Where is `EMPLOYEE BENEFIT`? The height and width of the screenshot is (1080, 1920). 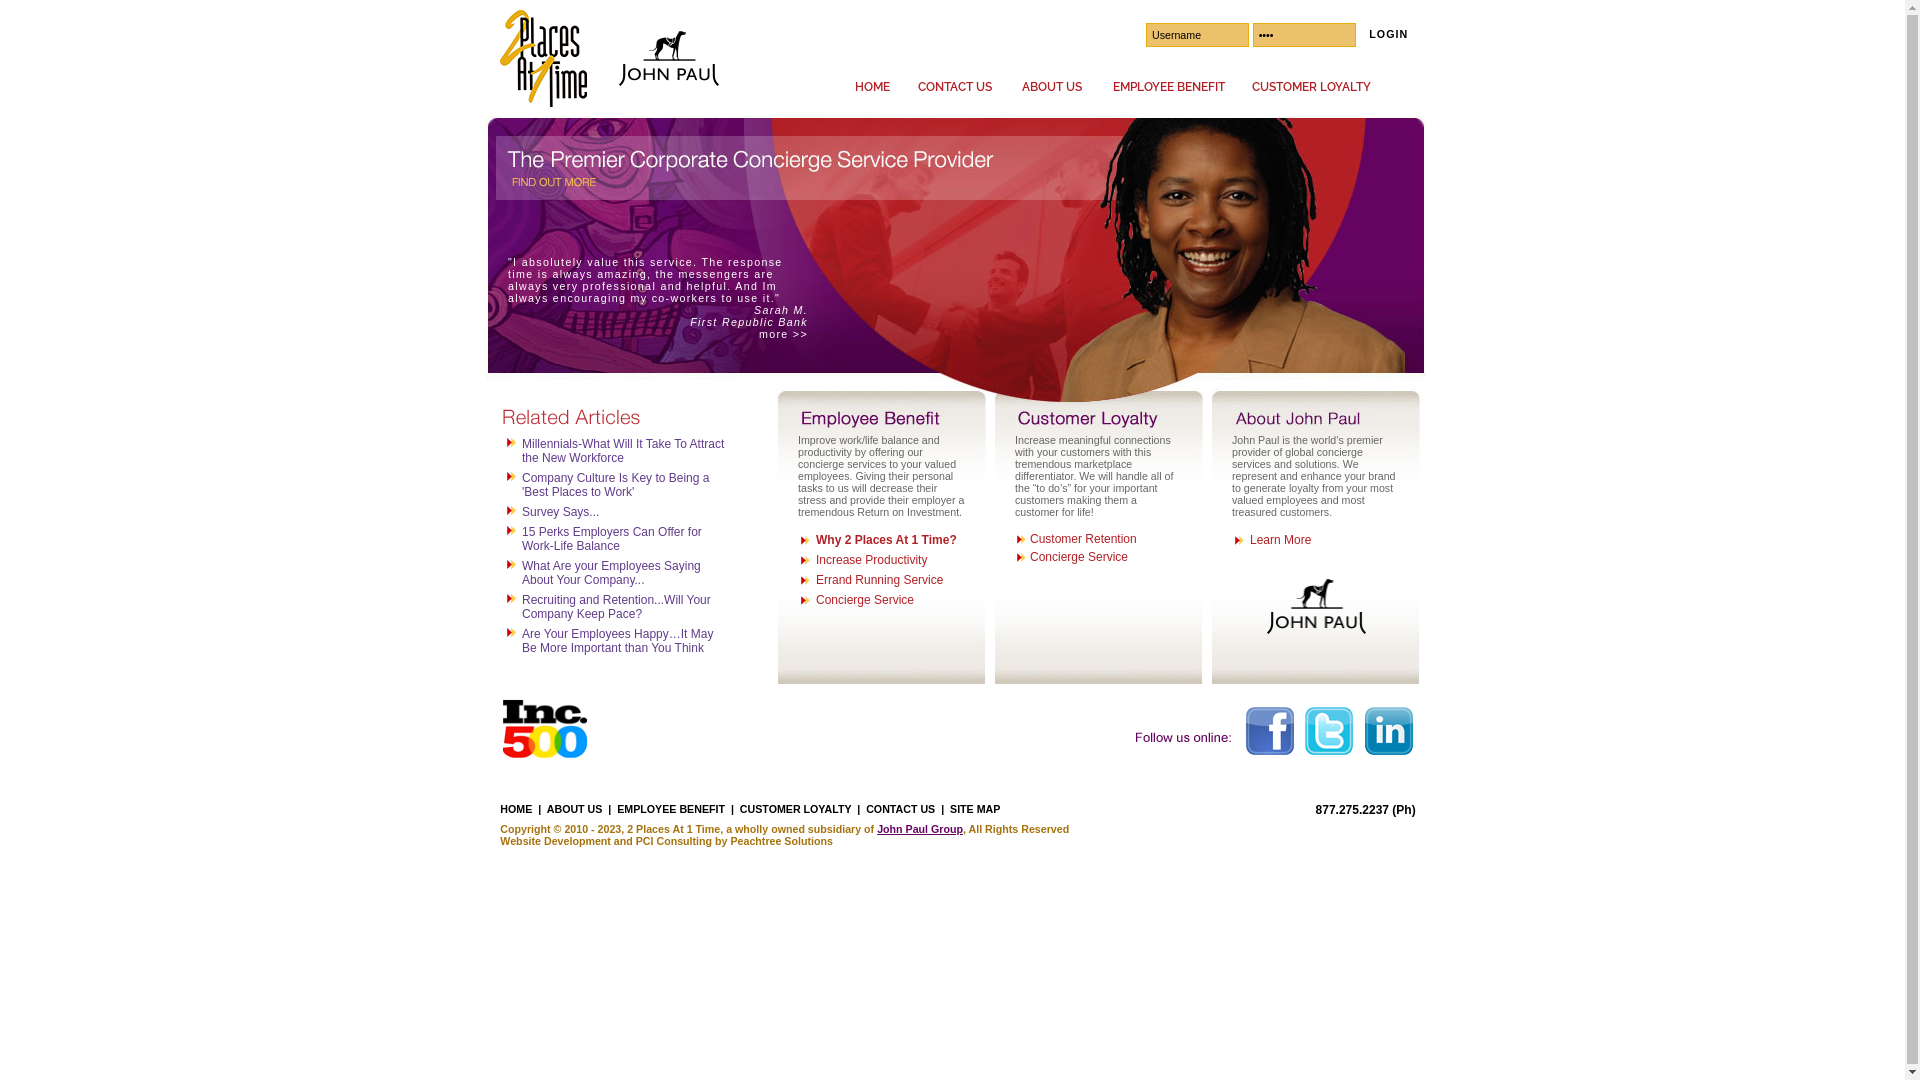
EMPLOYEE BENEFIT is located at coordinates (1169, 87).